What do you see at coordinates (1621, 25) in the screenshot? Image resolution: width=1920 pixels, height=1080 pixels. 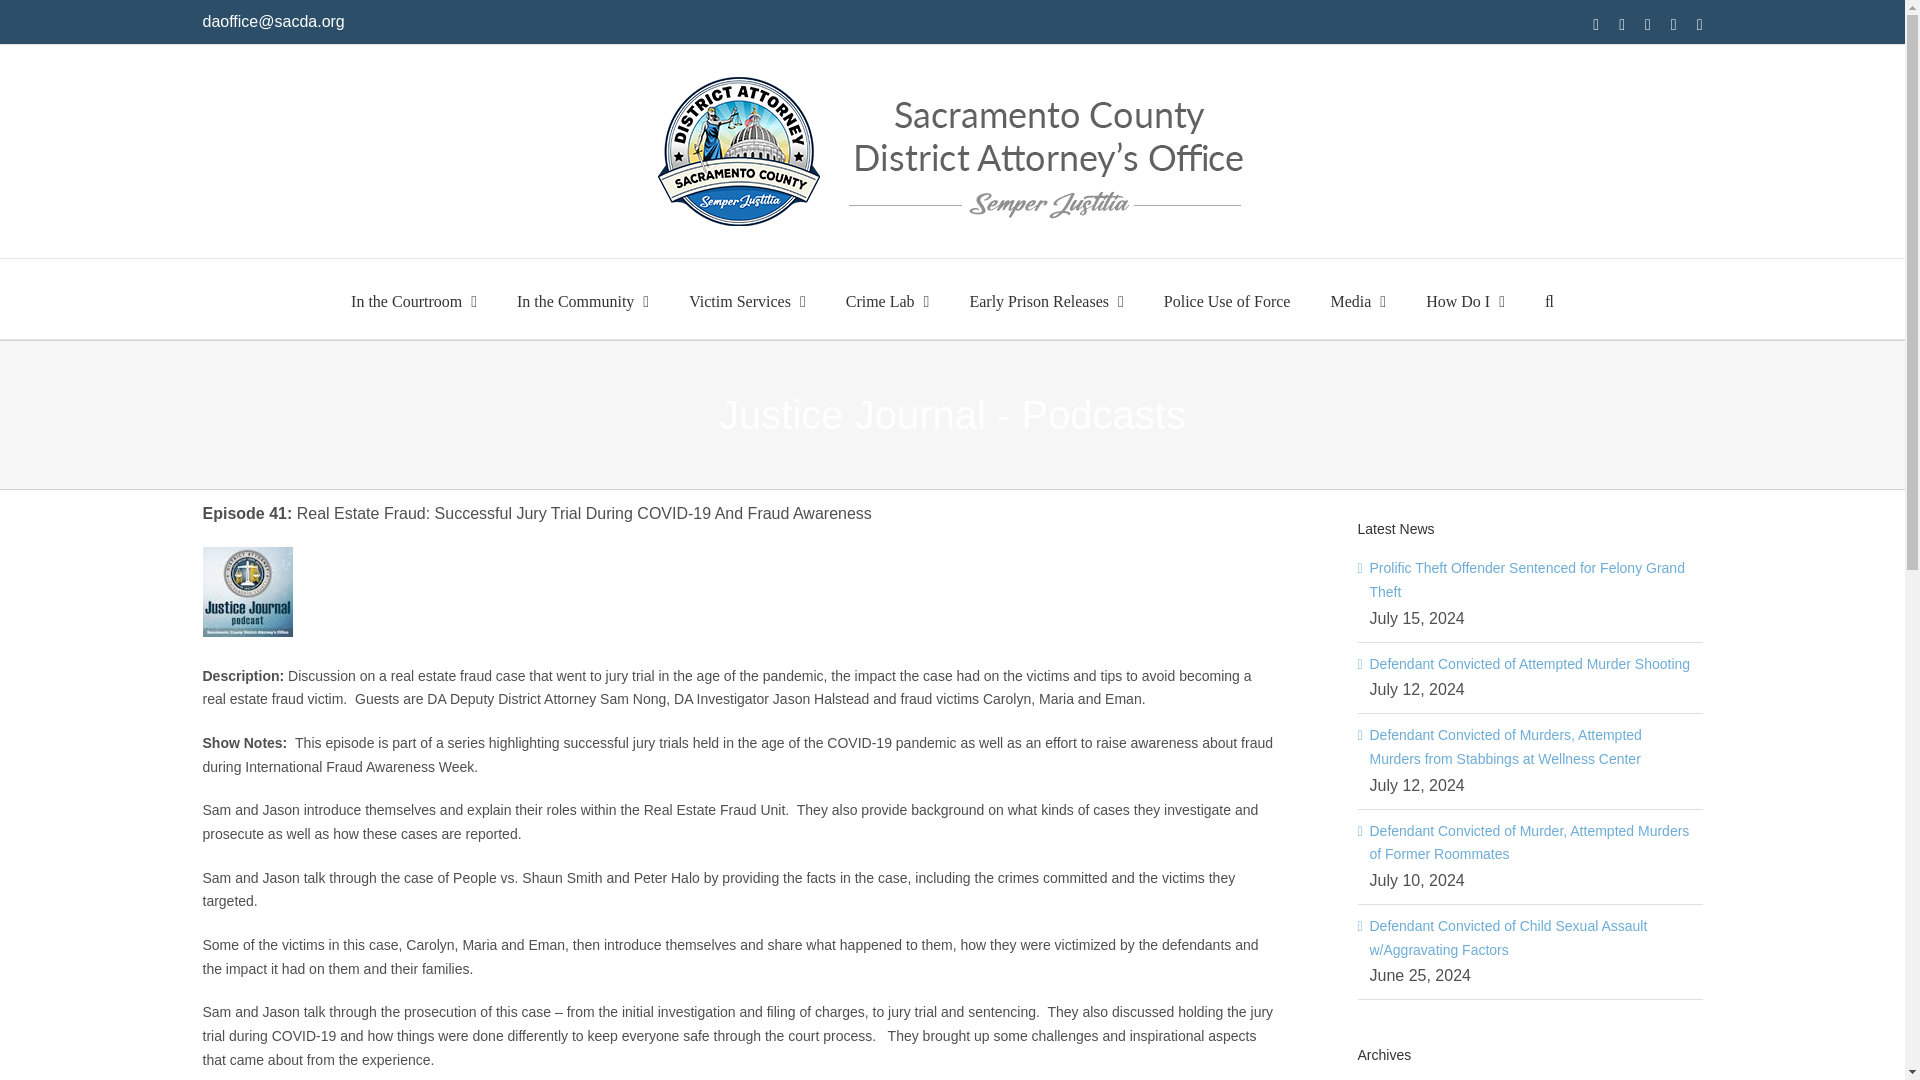 I see `Instagram` at bounding box center [1621, 25].